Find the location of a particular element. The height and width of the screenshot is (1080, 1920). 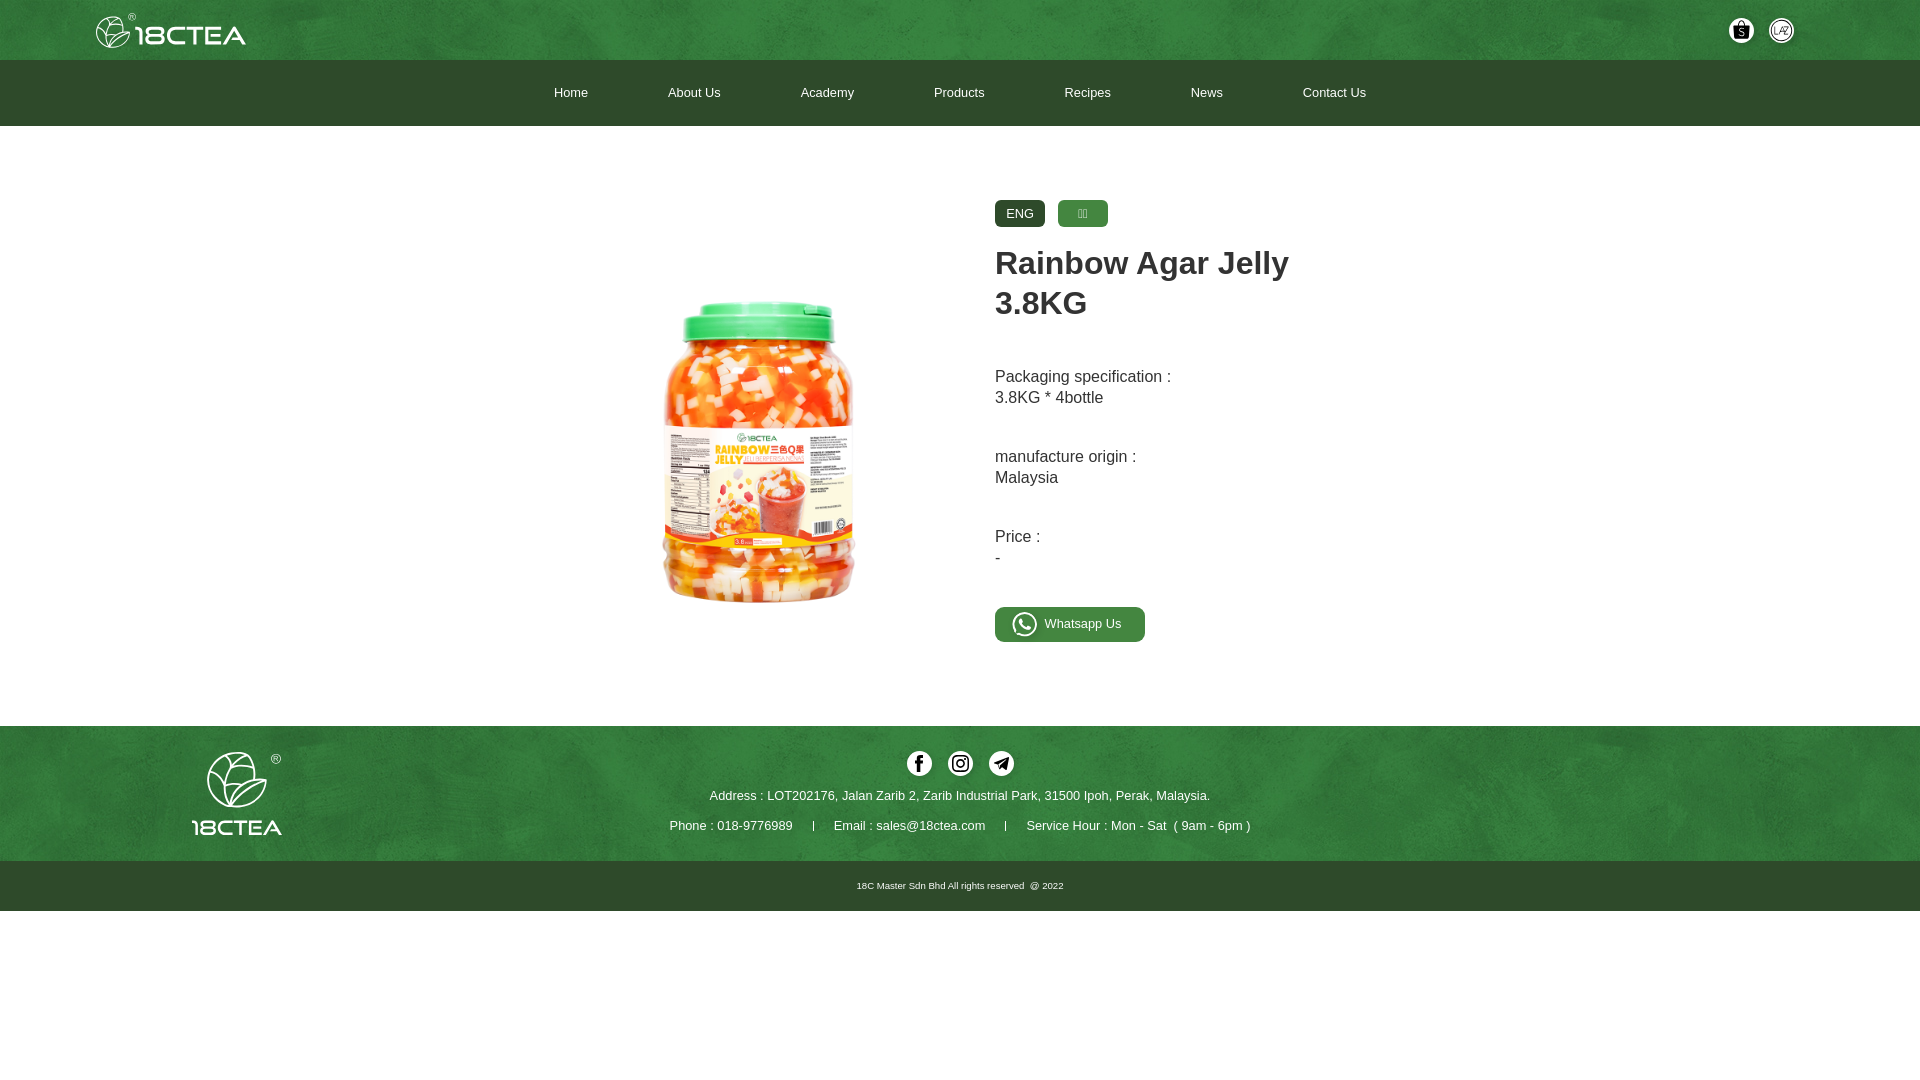

About Us is located at coordinates (694, 93).